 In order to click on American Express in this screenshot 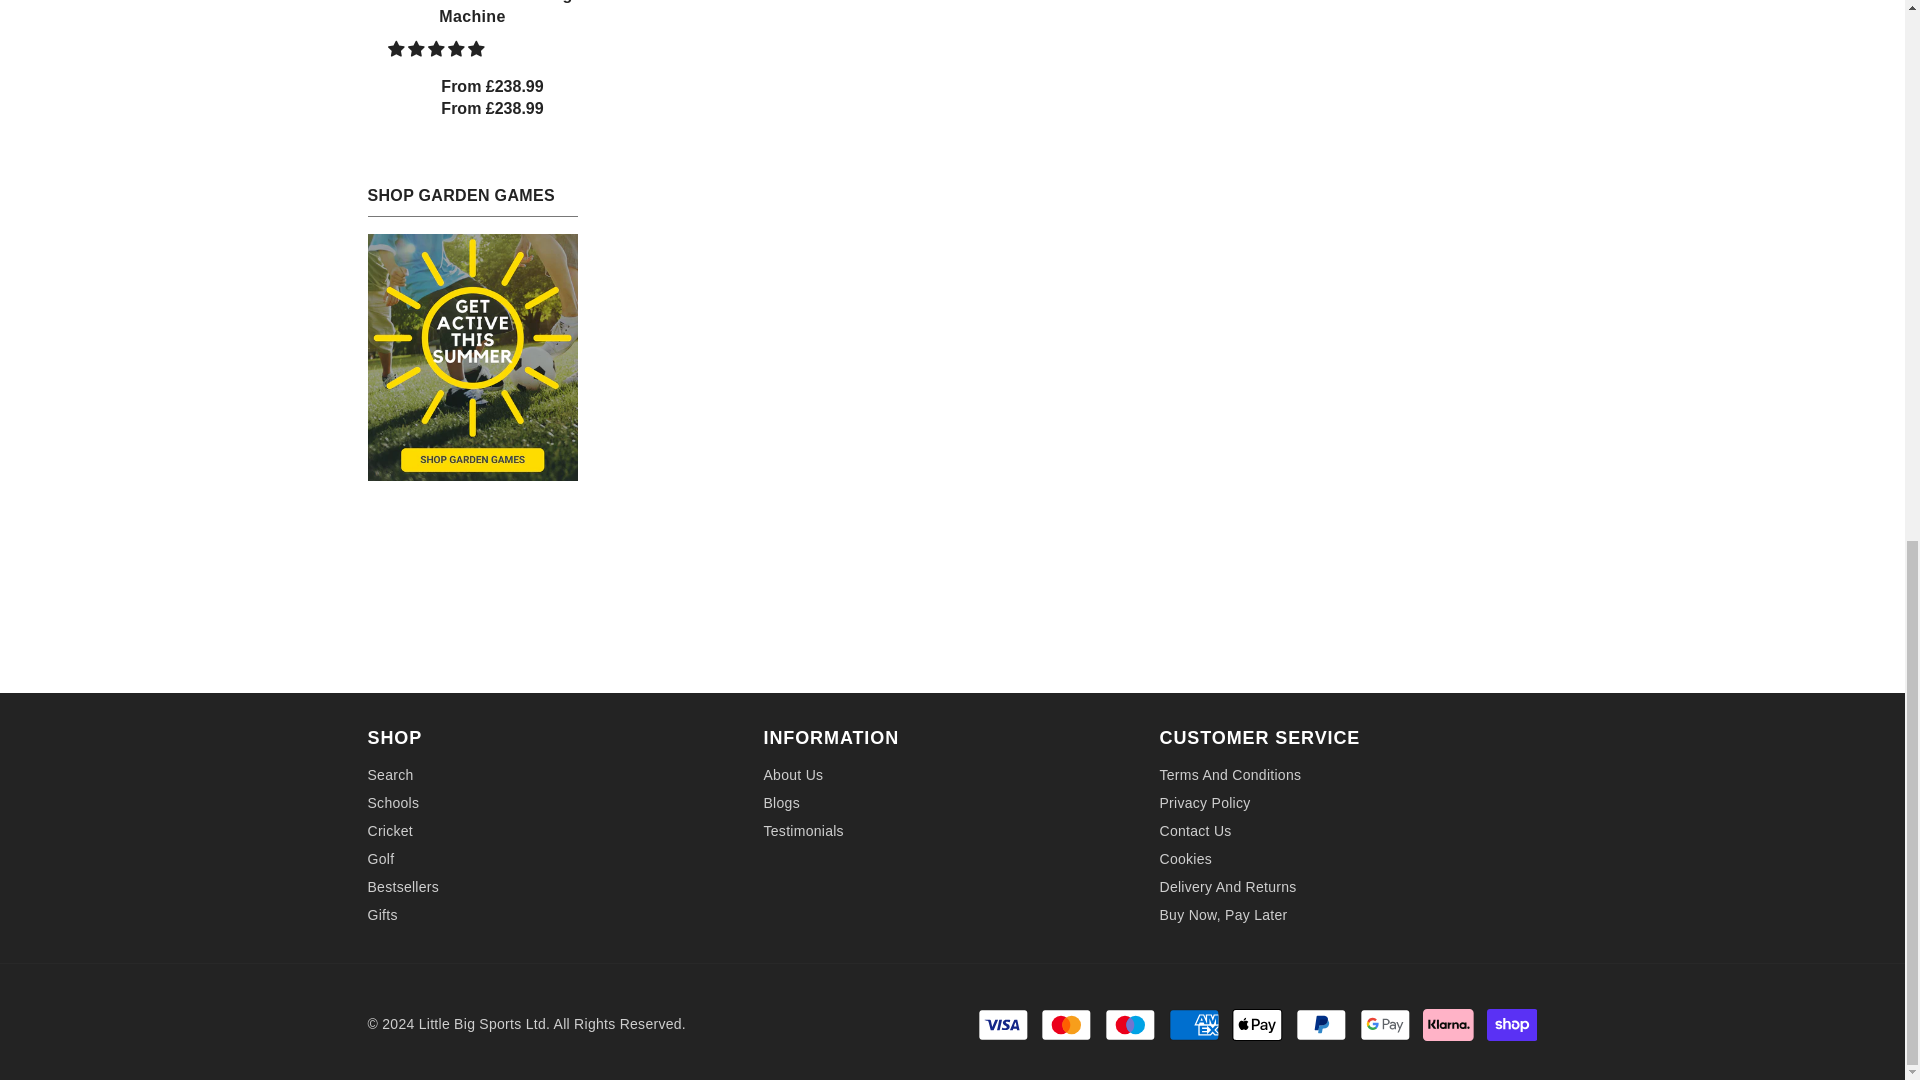, I will do `click(1194, 1024)`.